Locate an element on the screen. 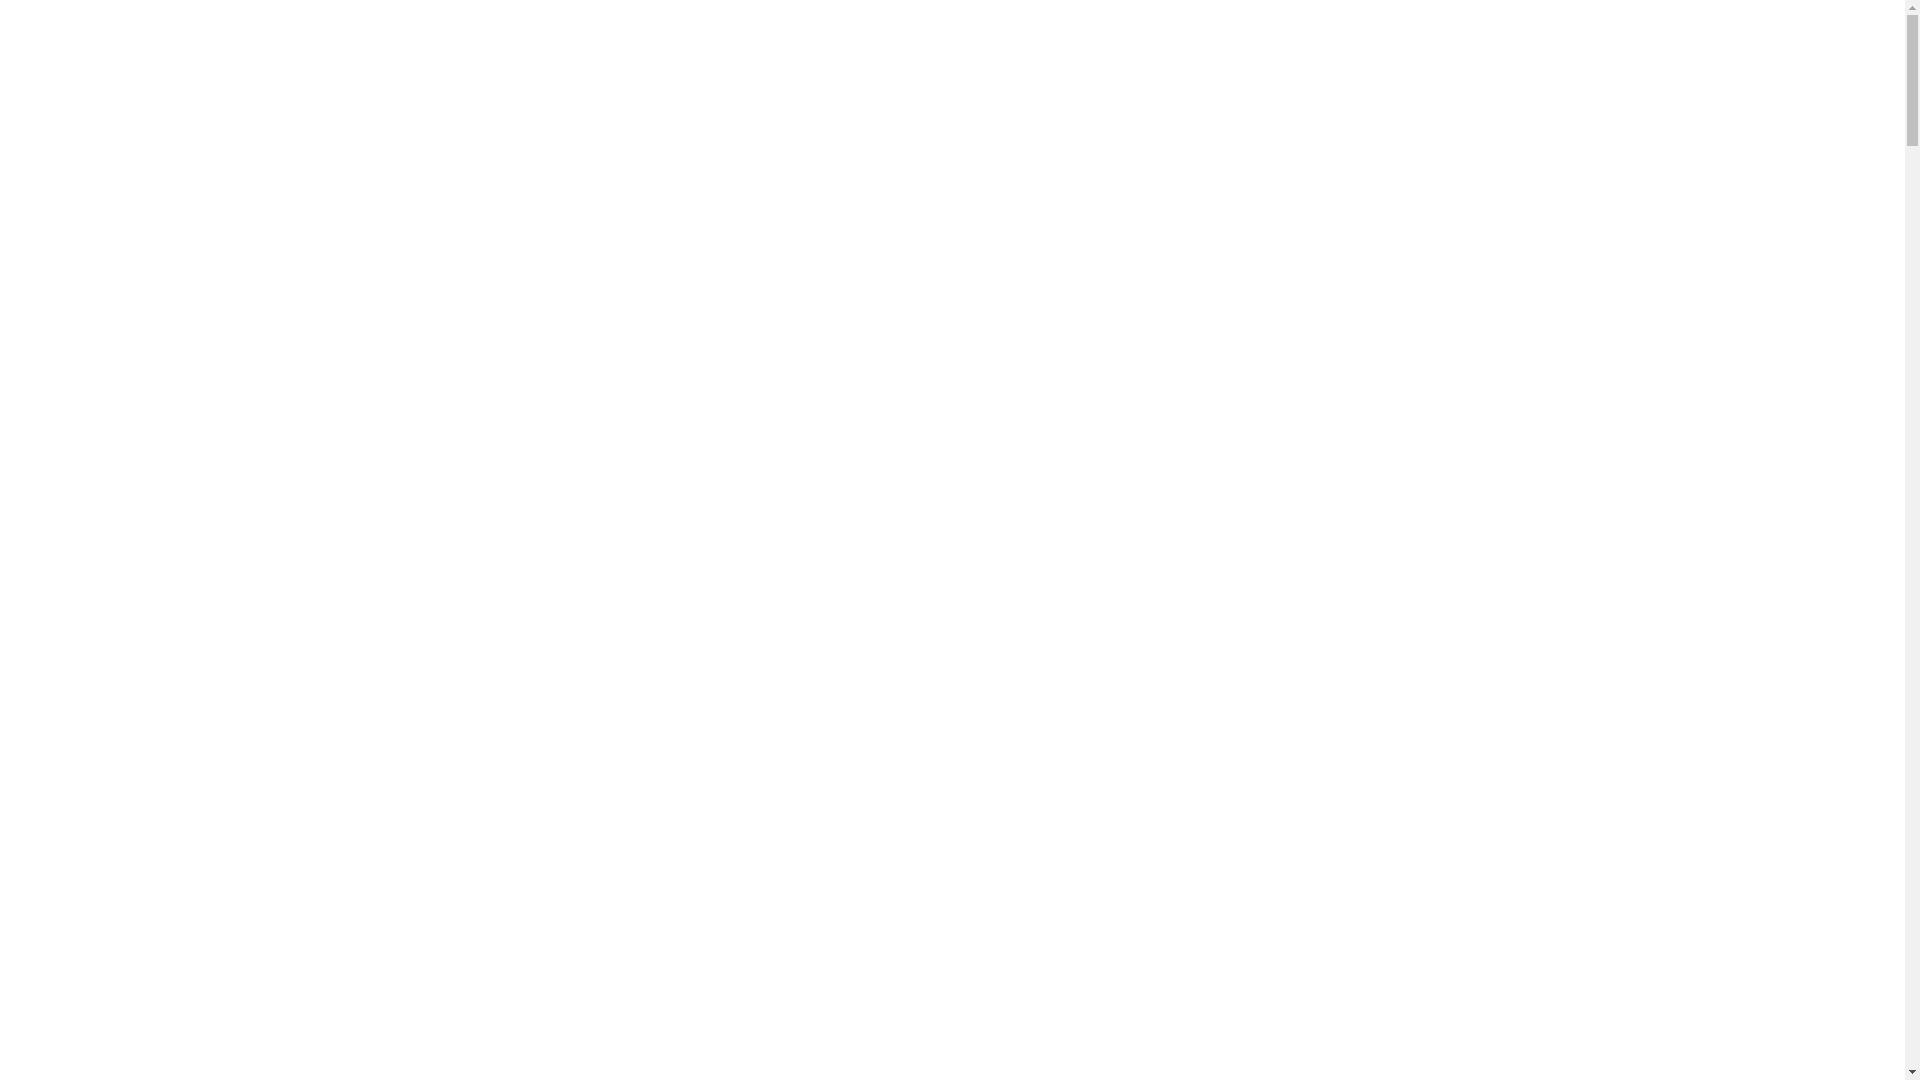  Details einblenden is located at coordinates (1238, 518).